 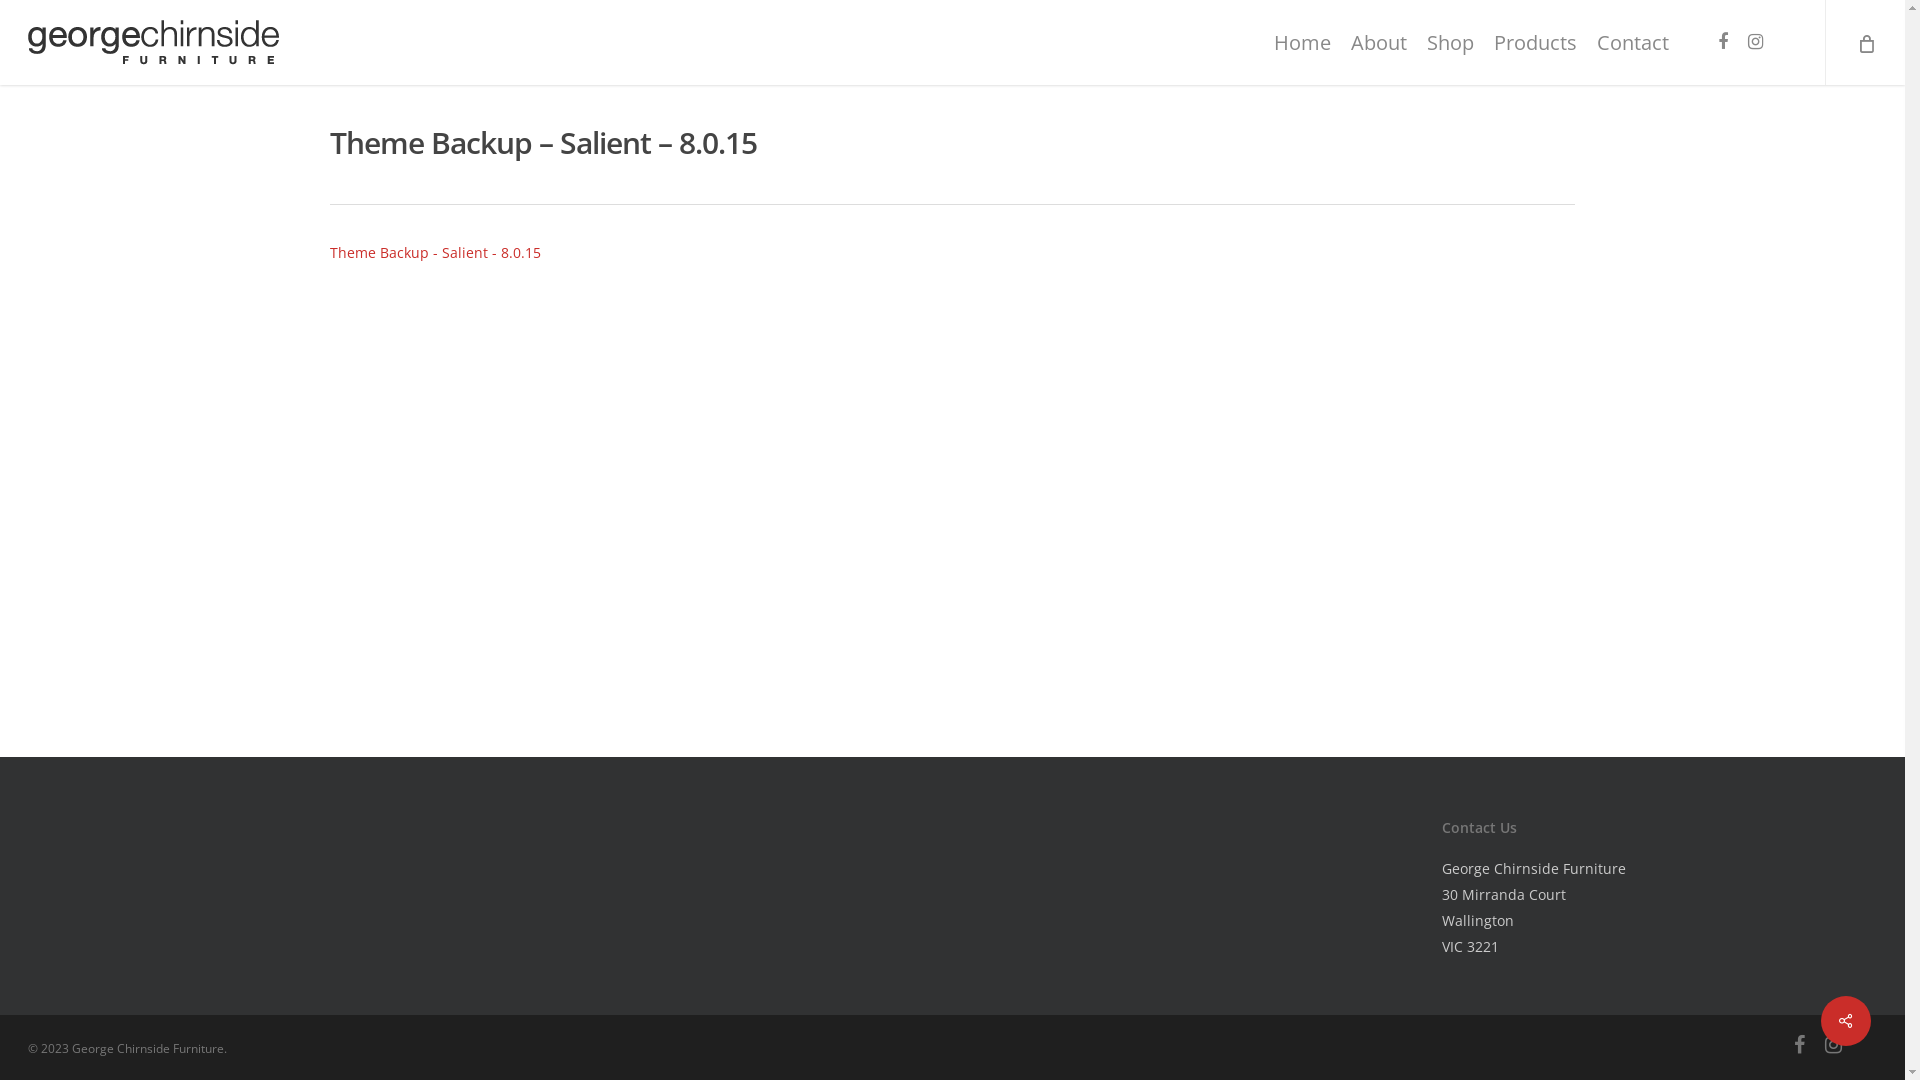 I want to click on Home, so click(x=1302, y=42).